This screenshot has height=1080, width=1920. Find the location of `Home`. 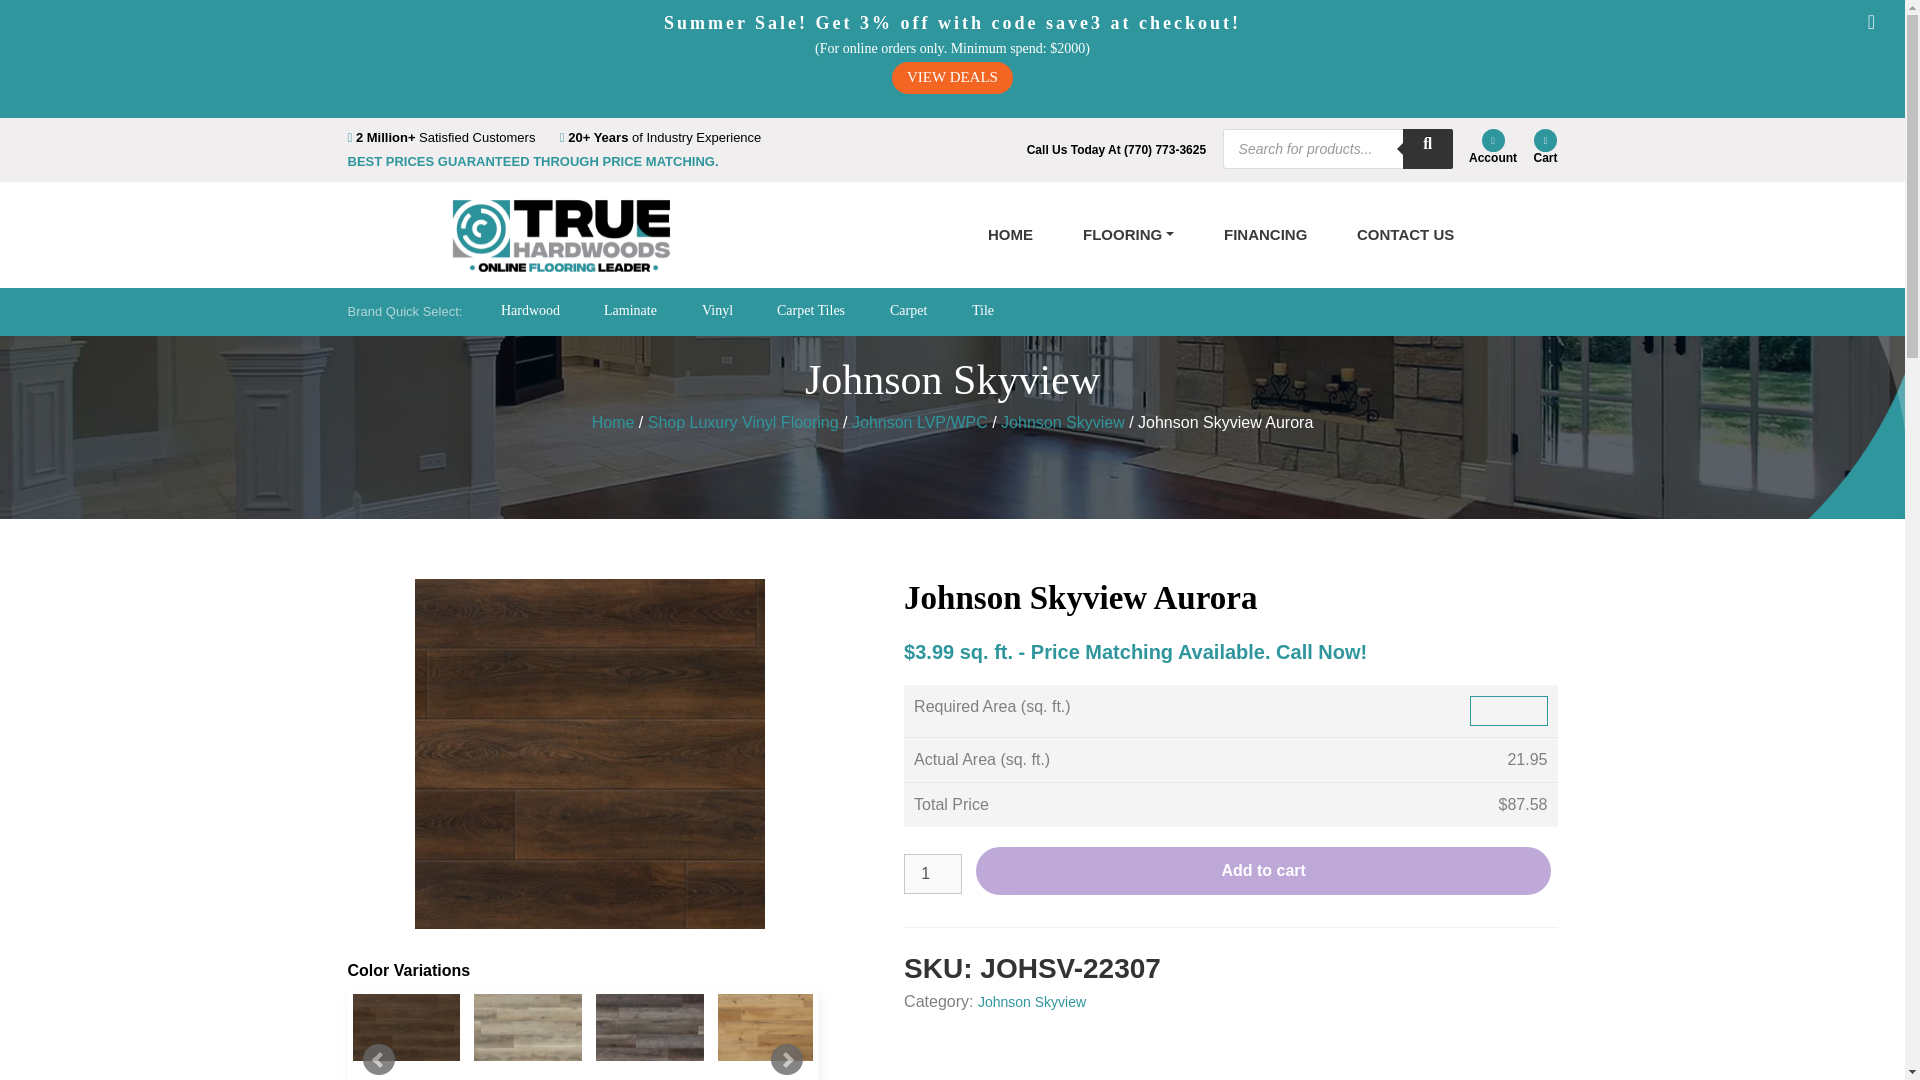

Home is located at coordinates (1010, 235).